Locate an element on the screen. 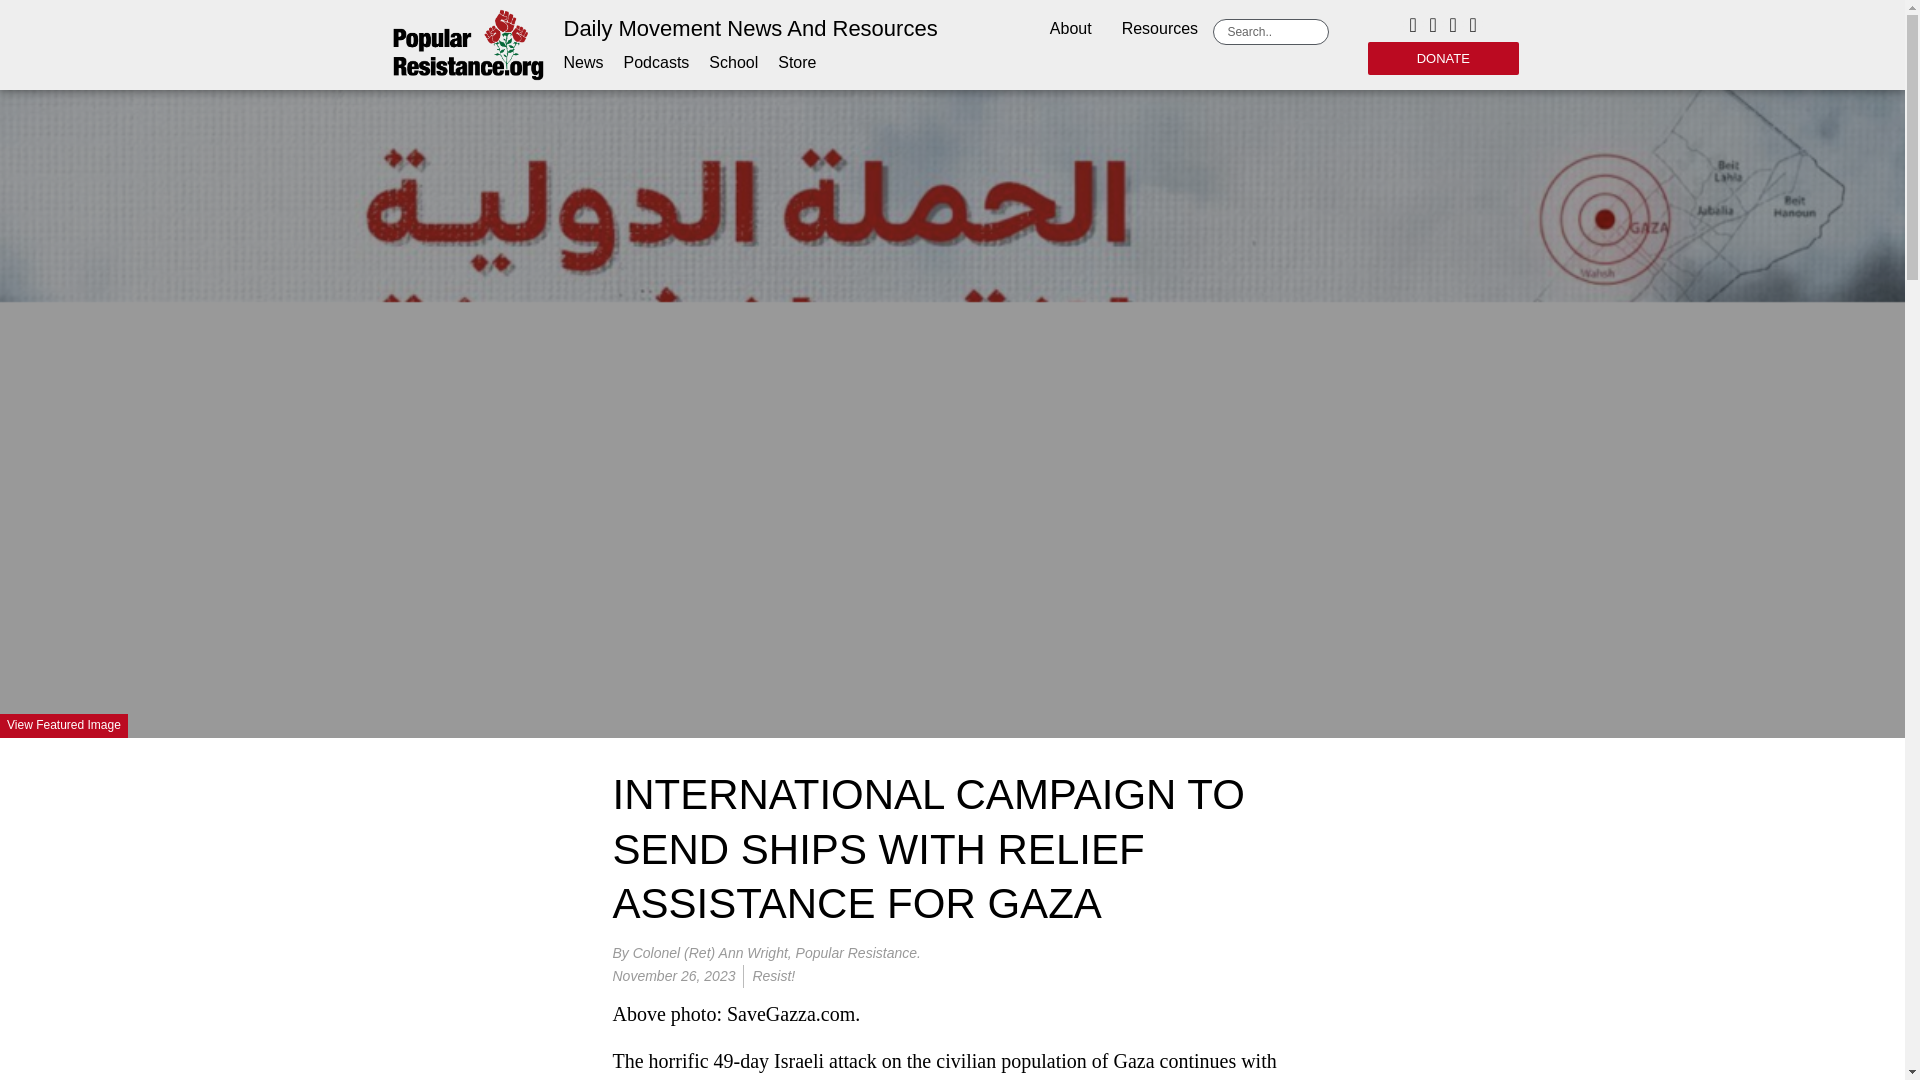 The height and width of the screenshot is (1080, 1920). Store is located at coordinates (796, 62).